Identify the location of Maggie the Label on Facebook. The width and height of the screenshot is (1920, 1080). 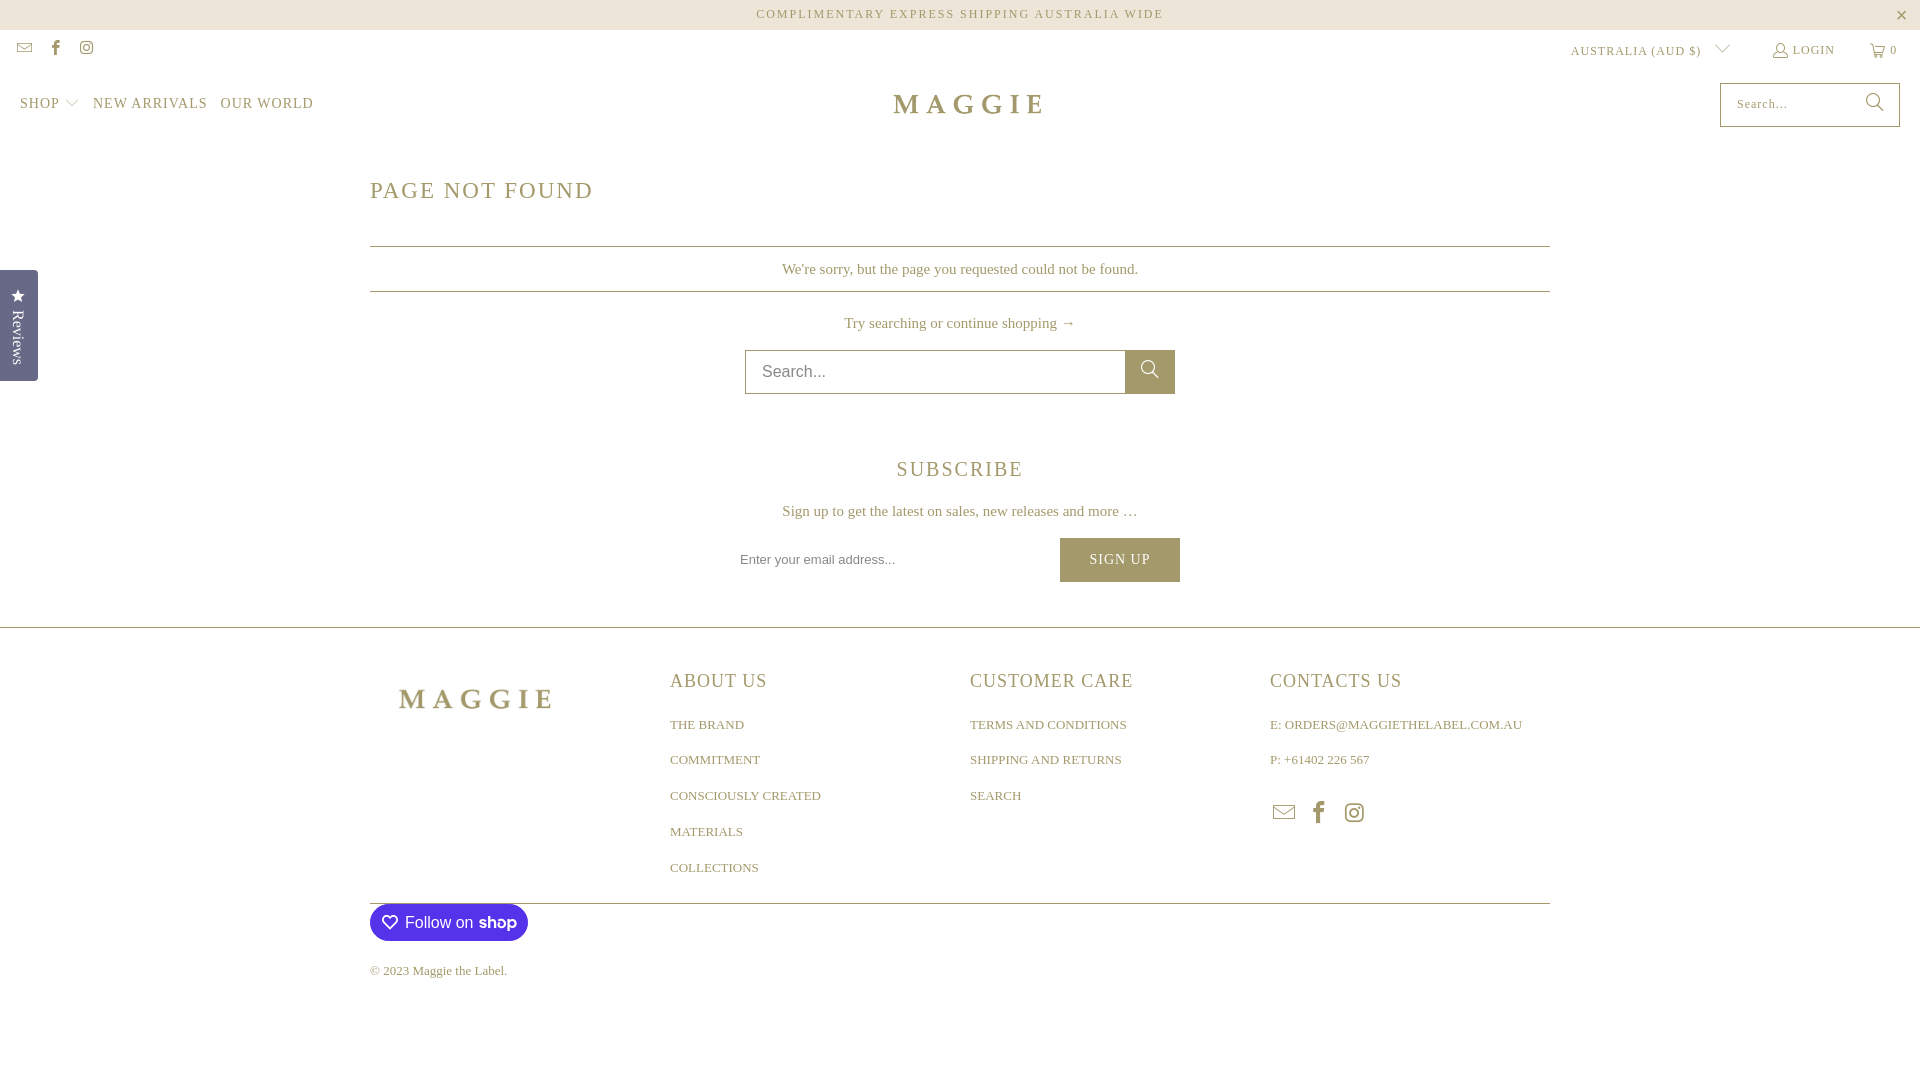
(1320, 814).